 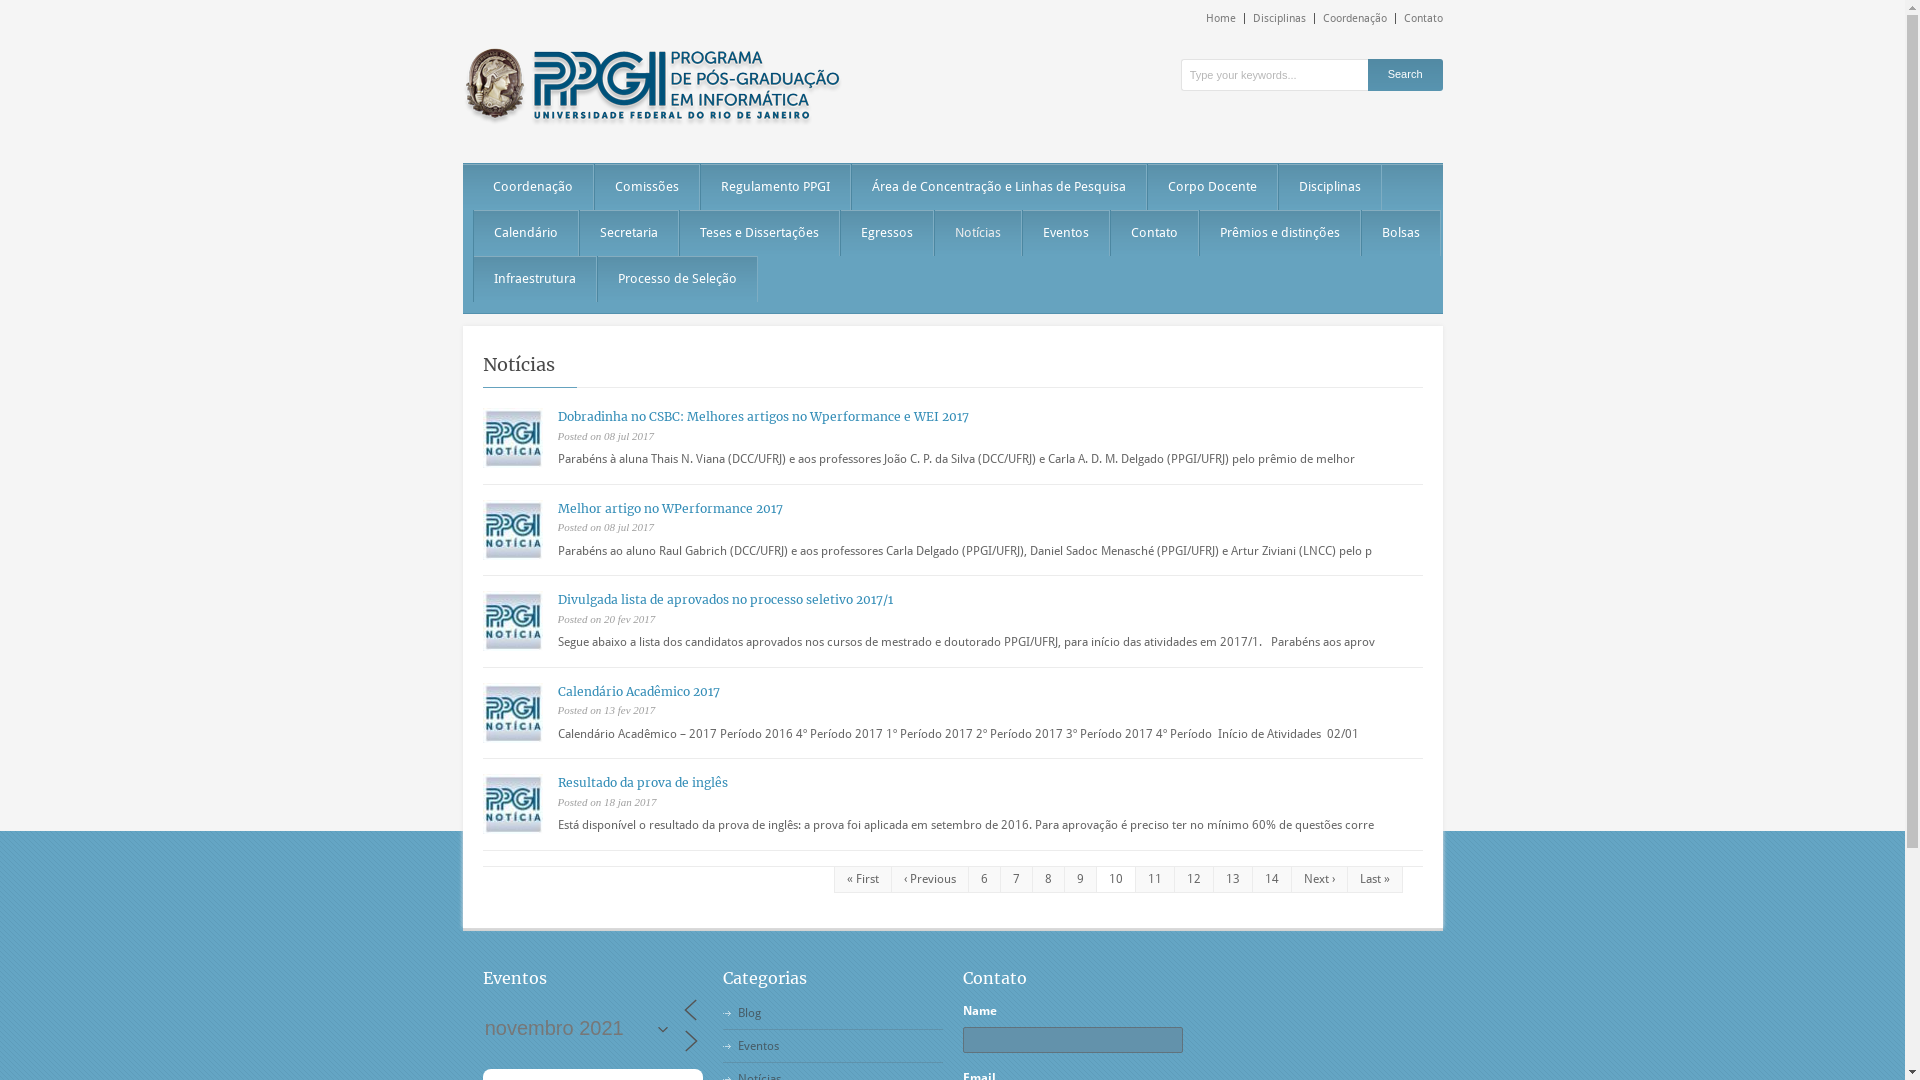 What do you see at coordinates (1154, 233) in the screenshot?
I see `Contato` at bounding box center [1154, 233].